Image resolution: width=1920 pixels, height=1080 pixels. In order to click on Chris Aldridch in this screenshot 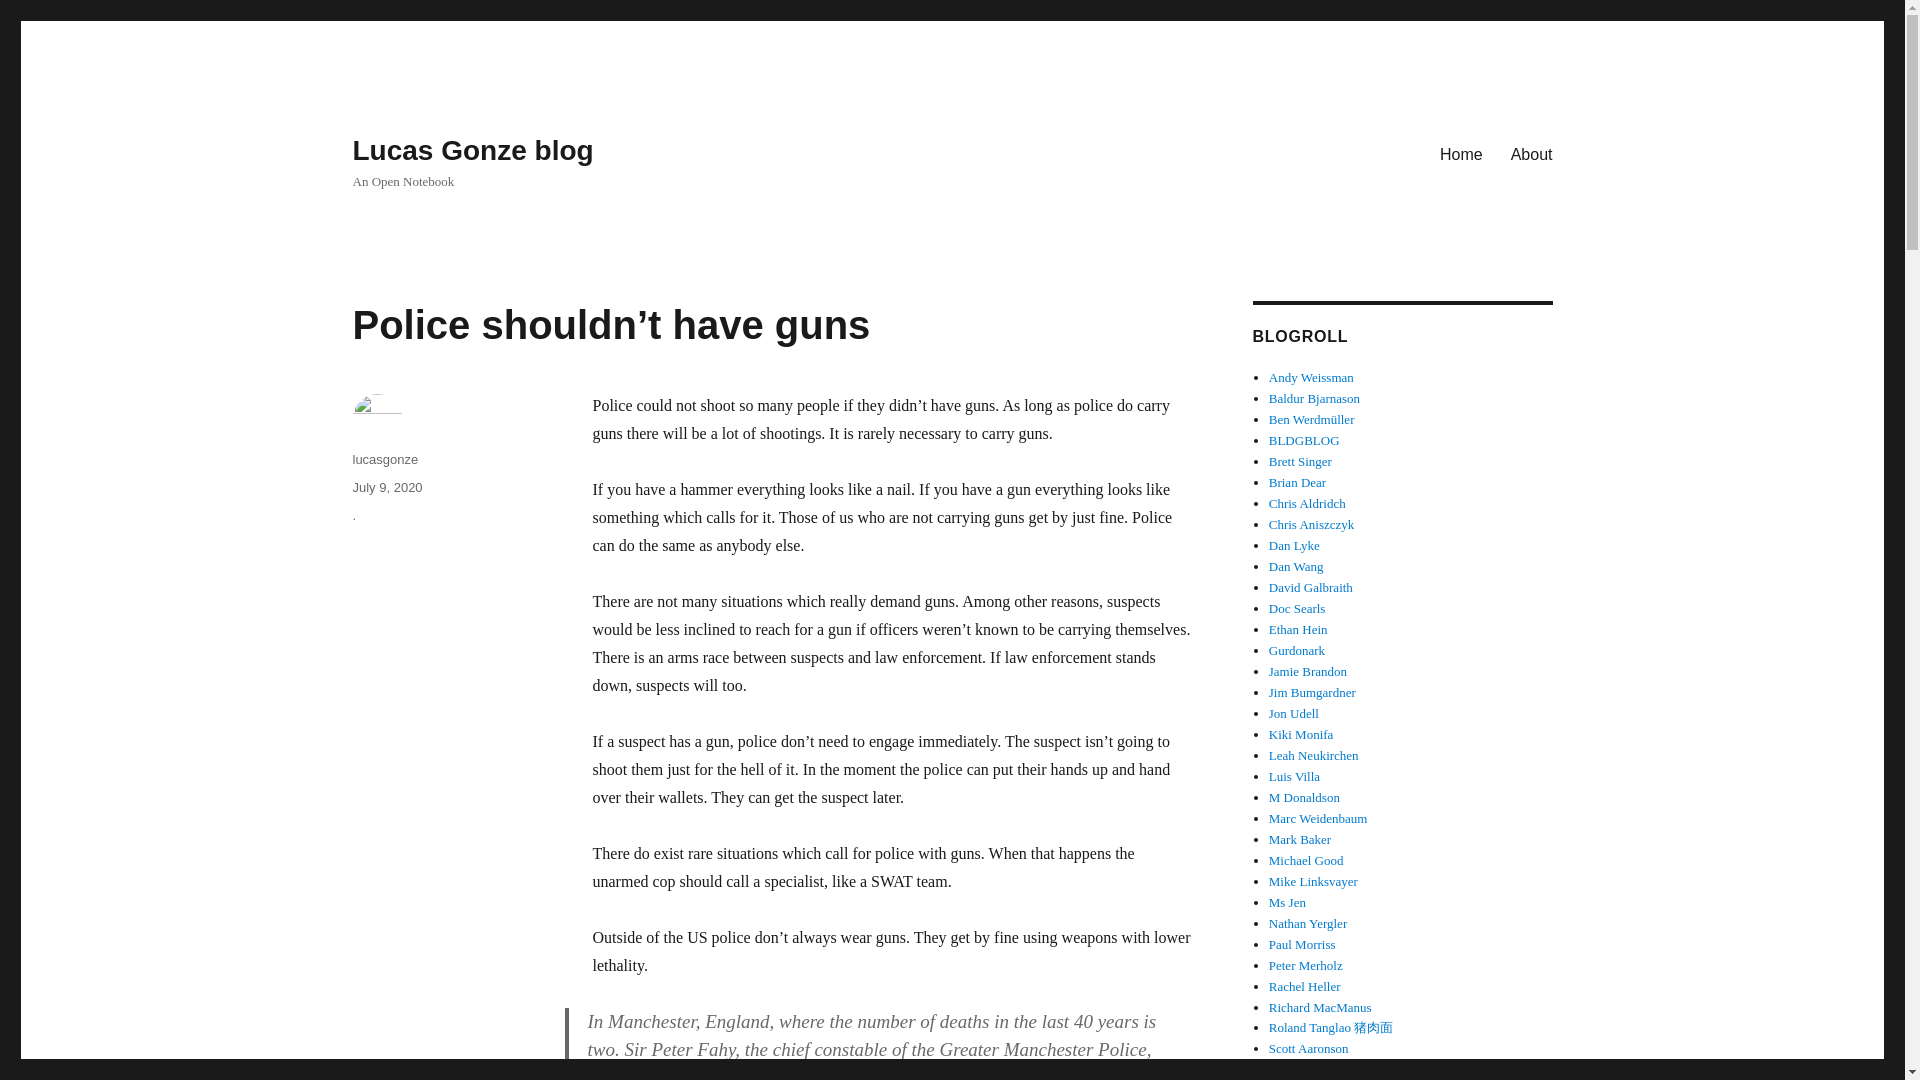, I will do `click(1307, 502)`.